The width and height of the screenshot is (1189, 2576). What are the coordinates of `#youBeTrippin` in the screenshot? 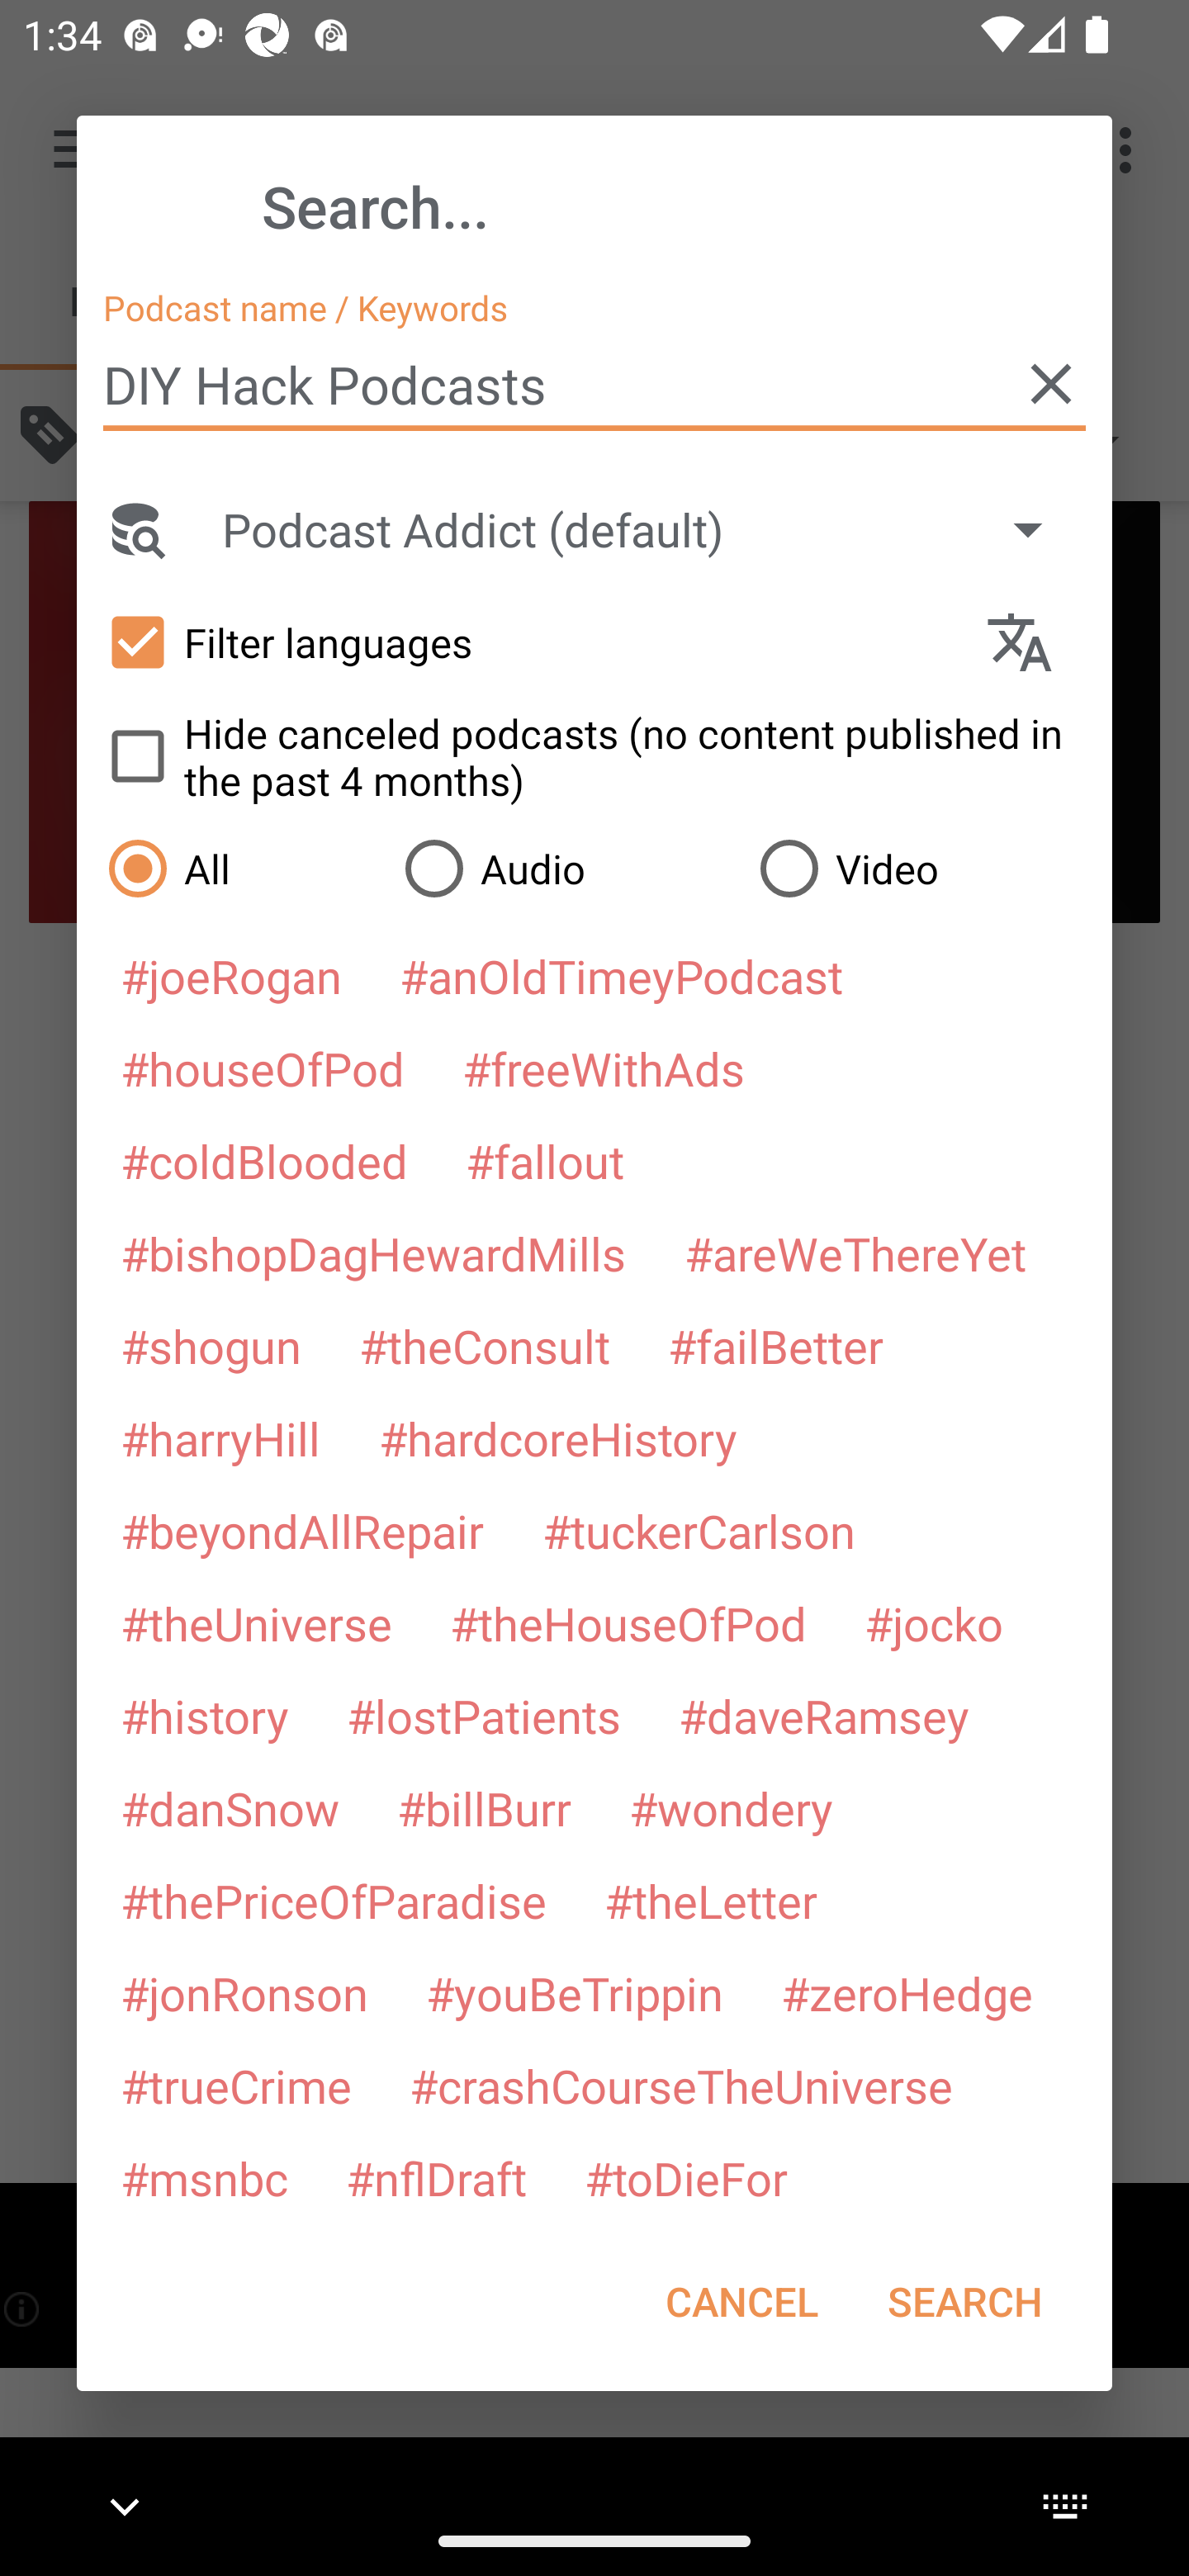 It's located at (574, 1993).